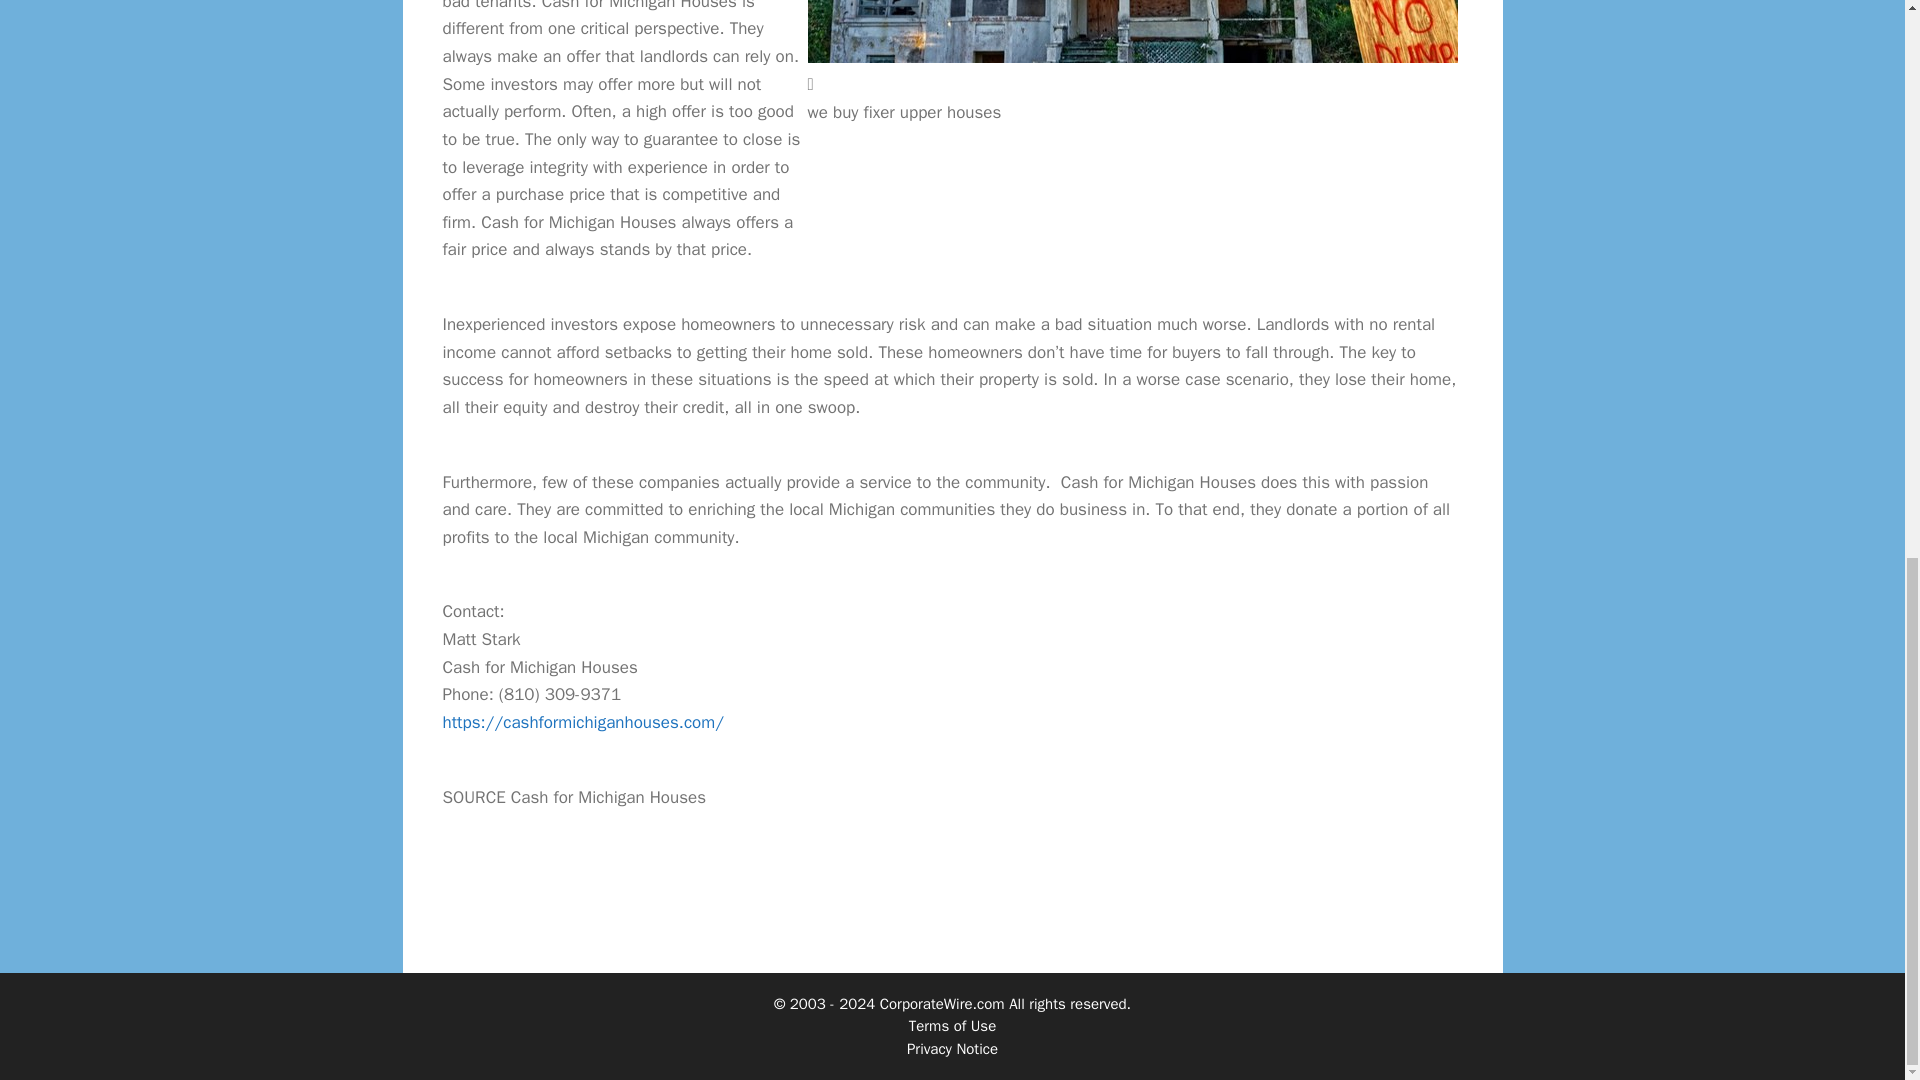 This screenshot has height=1080, width=1920. What do you see at coordinates (952, 1049) in the screenshot?
I see `Privacy Notice` at bounding box center [952, 1049].